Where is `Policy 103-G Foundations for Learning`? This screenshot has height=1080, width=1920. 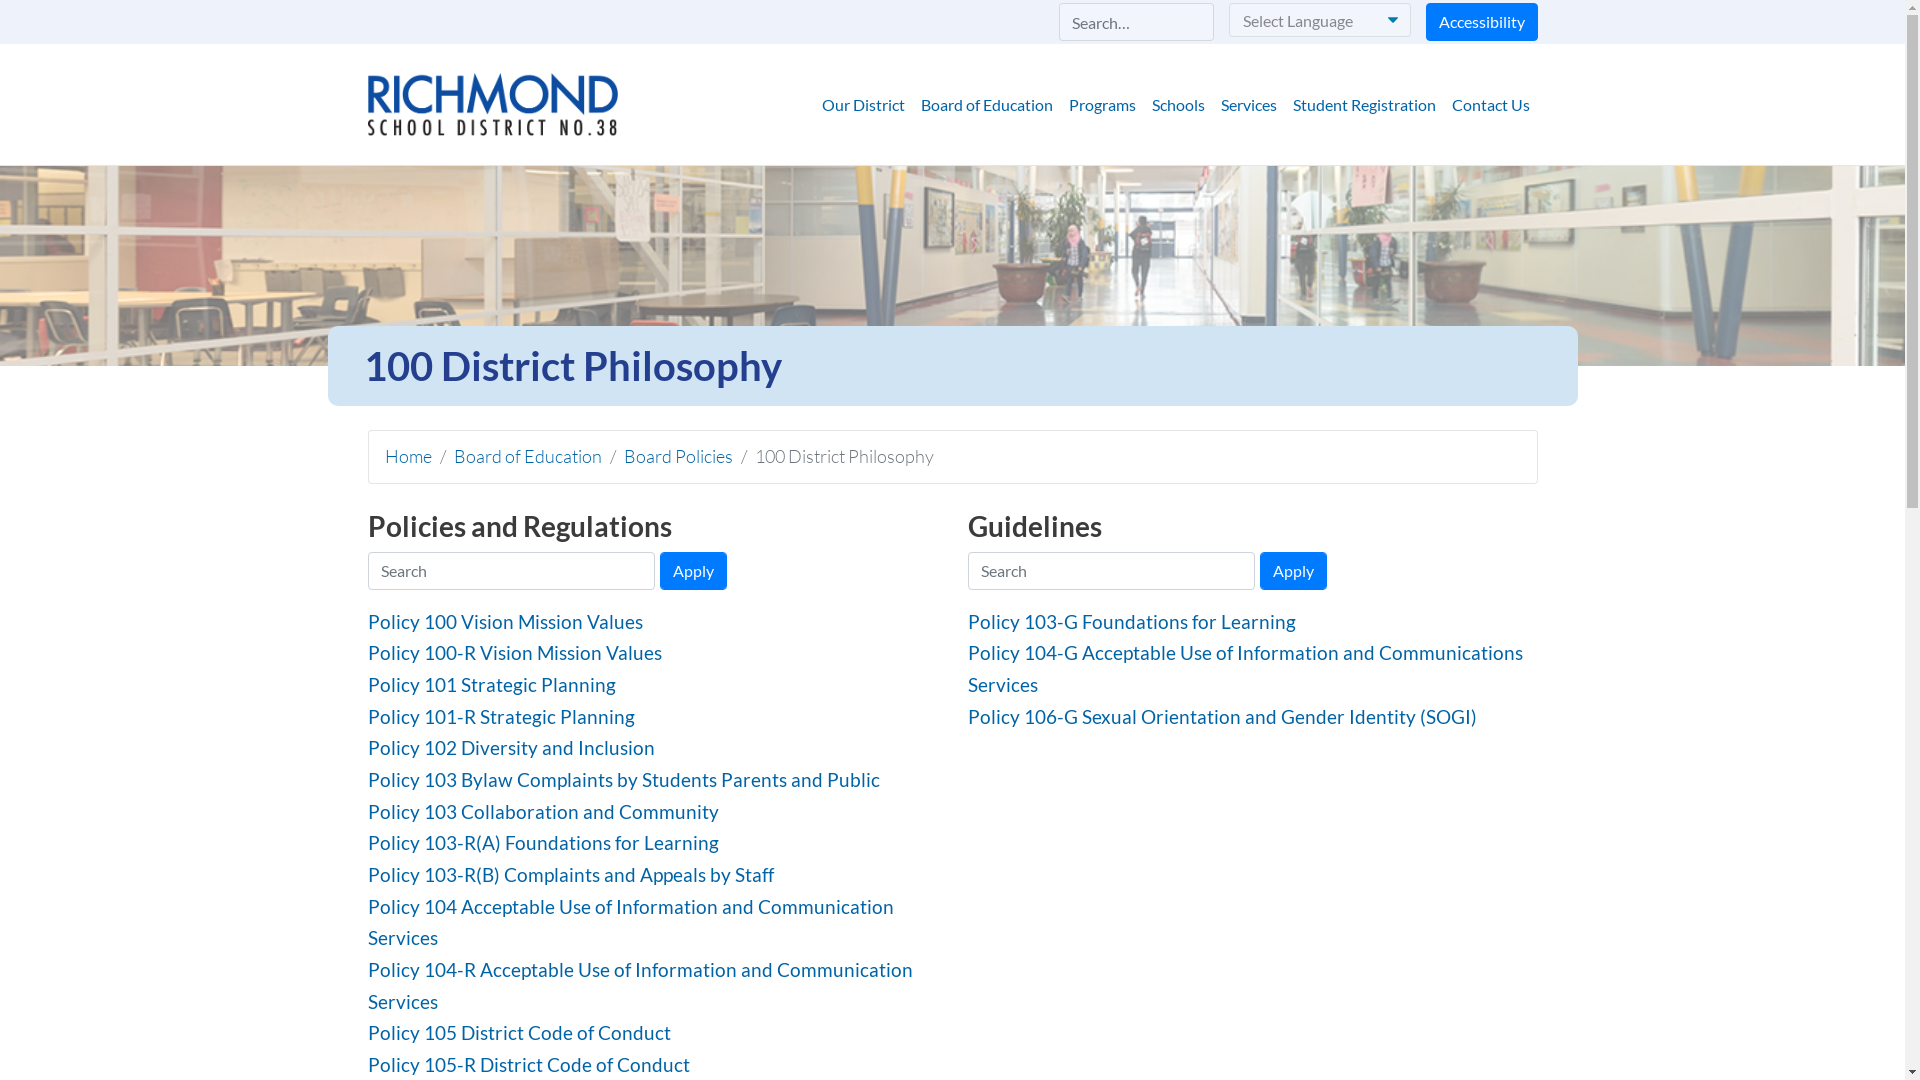
Policy 103-G Foundations for Learning is located at coordinates (1132, 622).